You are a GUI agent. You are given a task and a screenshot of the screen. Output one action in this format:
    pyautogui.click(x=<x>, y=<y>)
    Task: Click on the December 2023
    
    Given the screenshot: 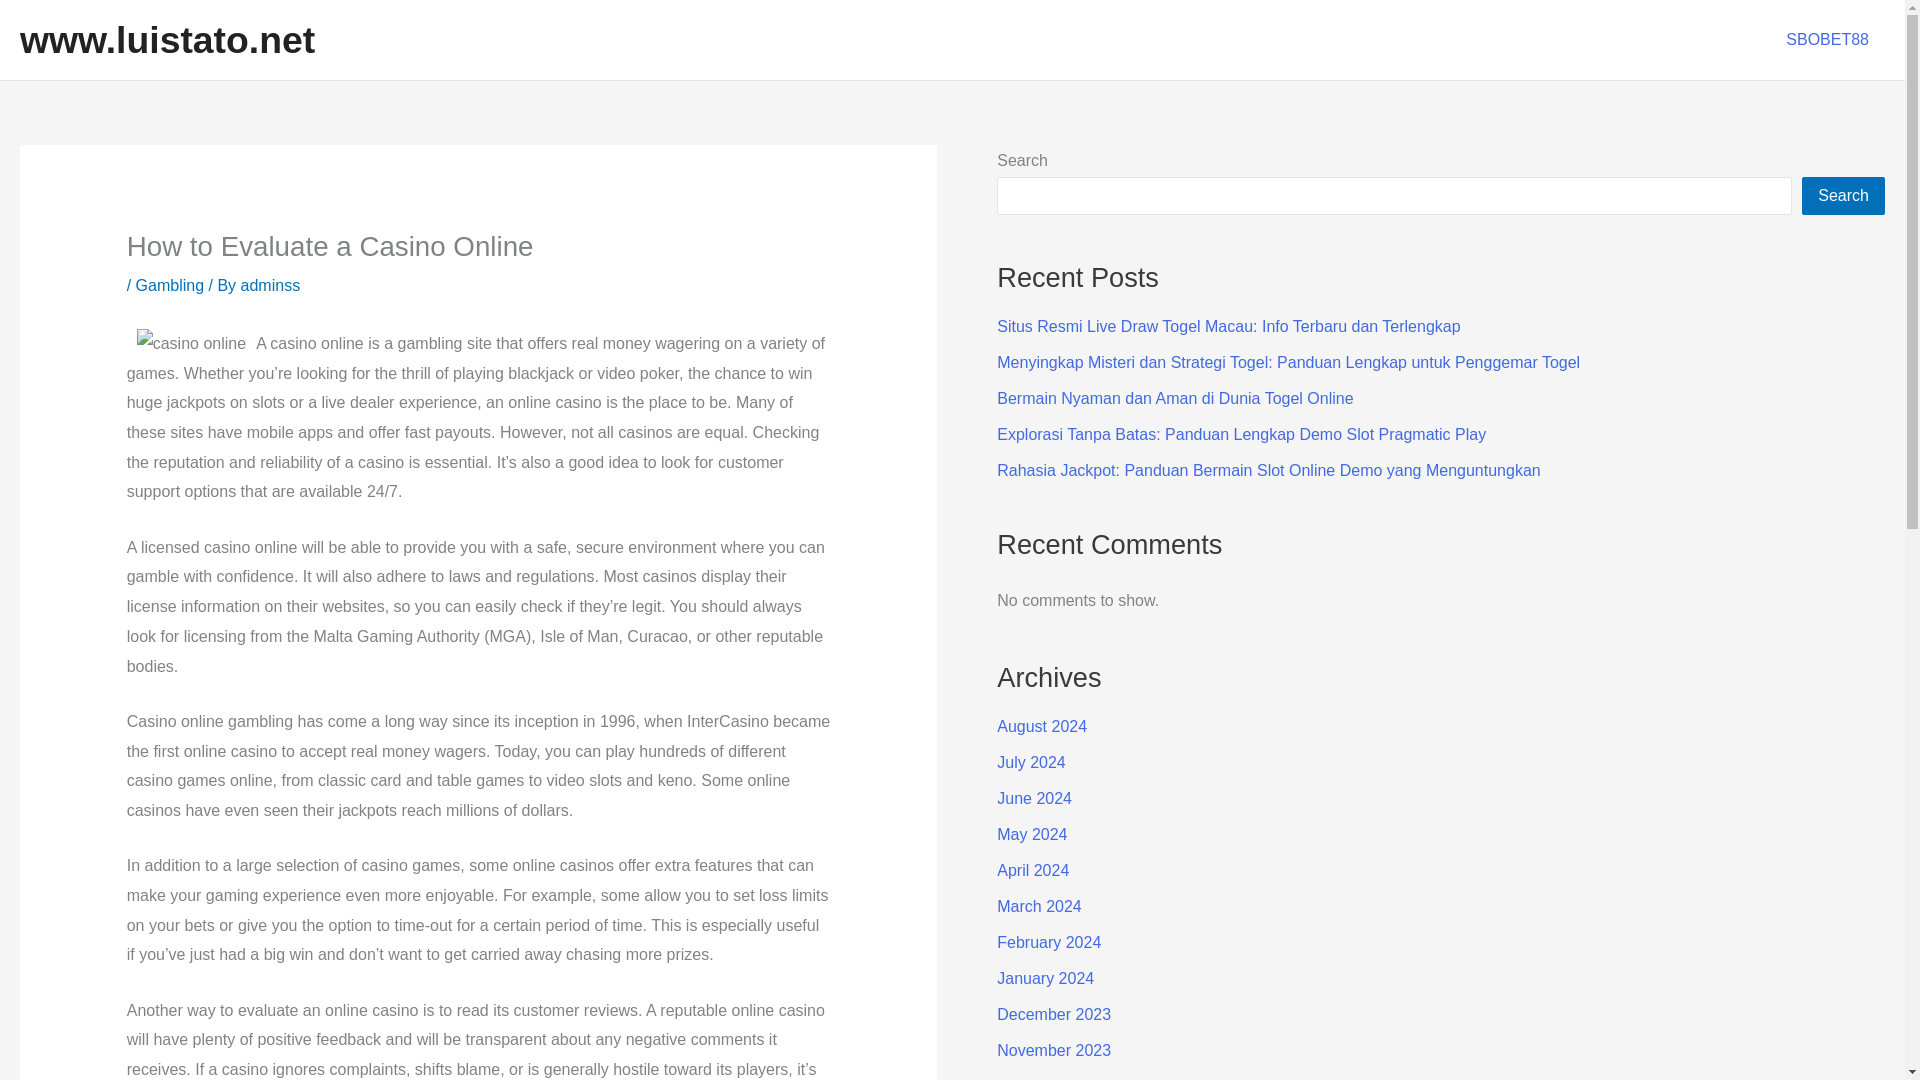 What is the action you would take?
    pyautogui.click(x=1054, y=1014)
    